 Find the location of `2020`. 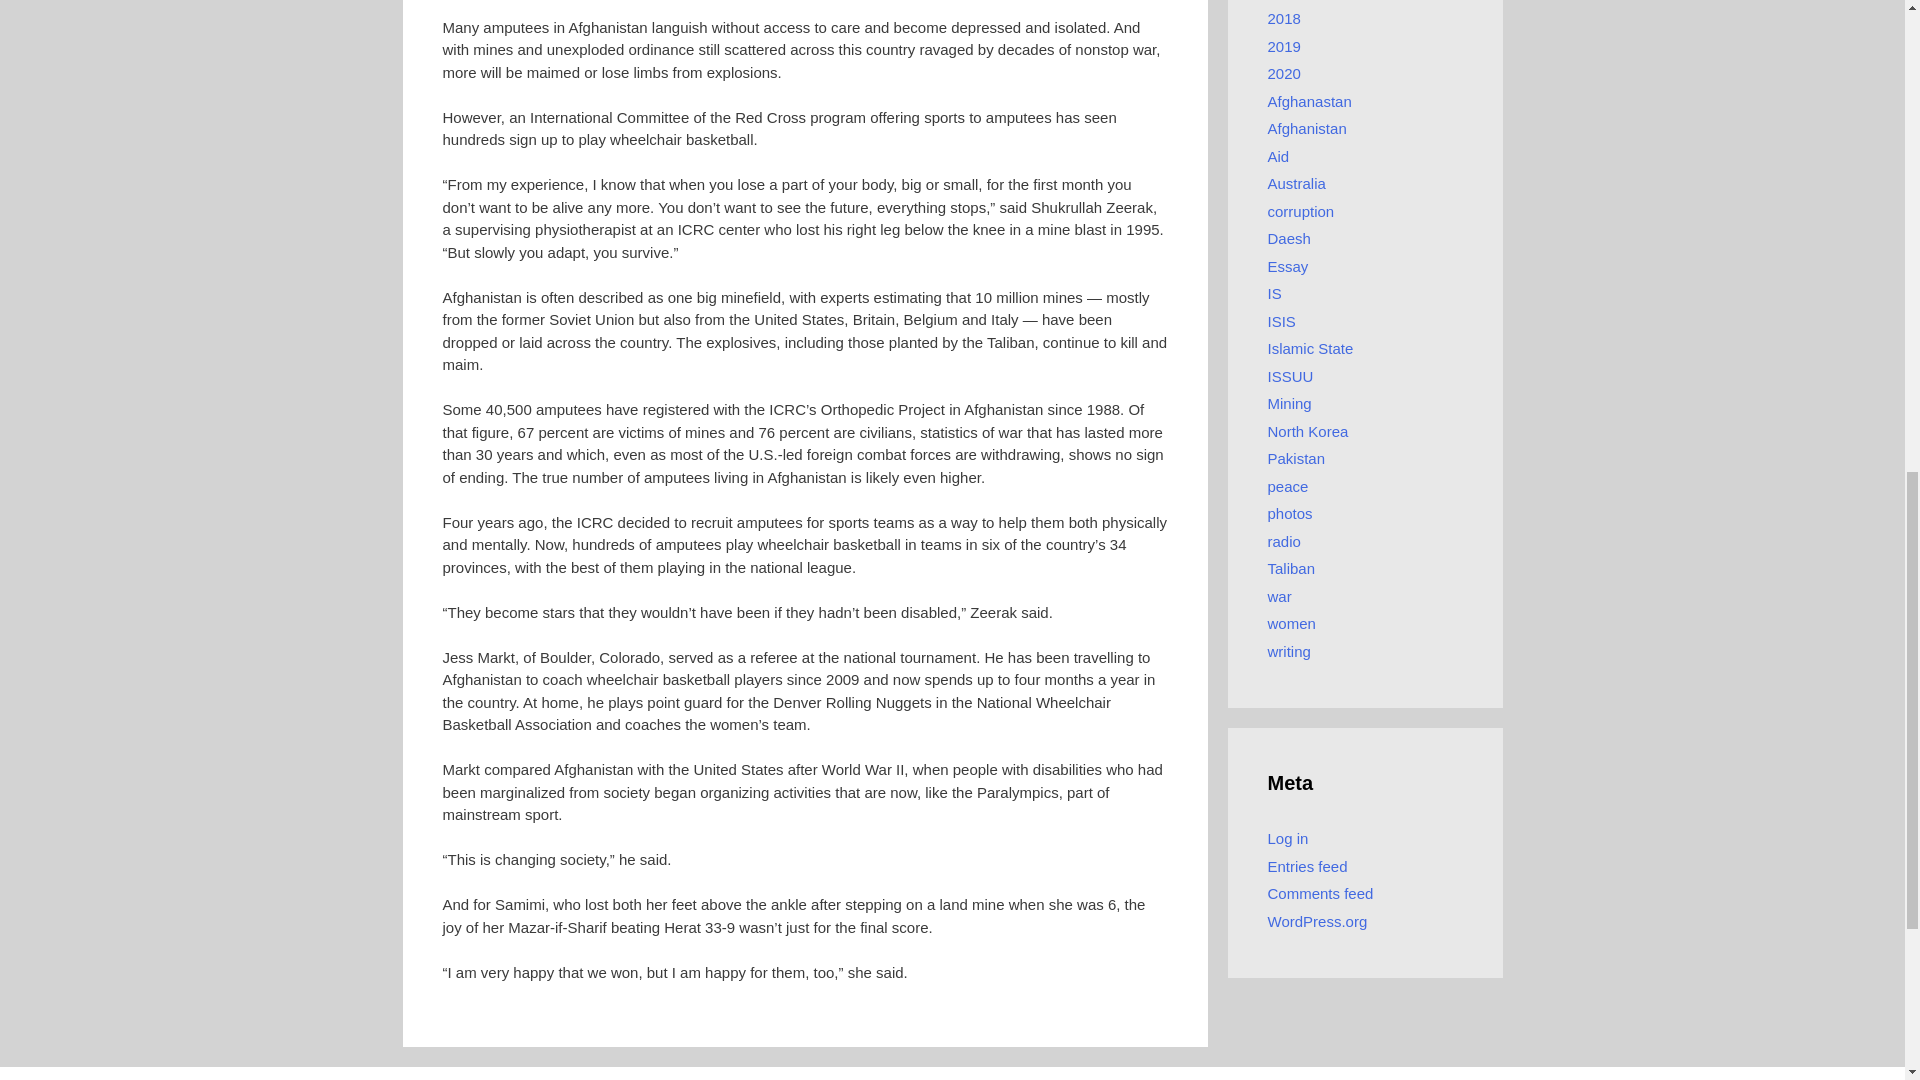

2020 is located at coordinates (1284, 73).